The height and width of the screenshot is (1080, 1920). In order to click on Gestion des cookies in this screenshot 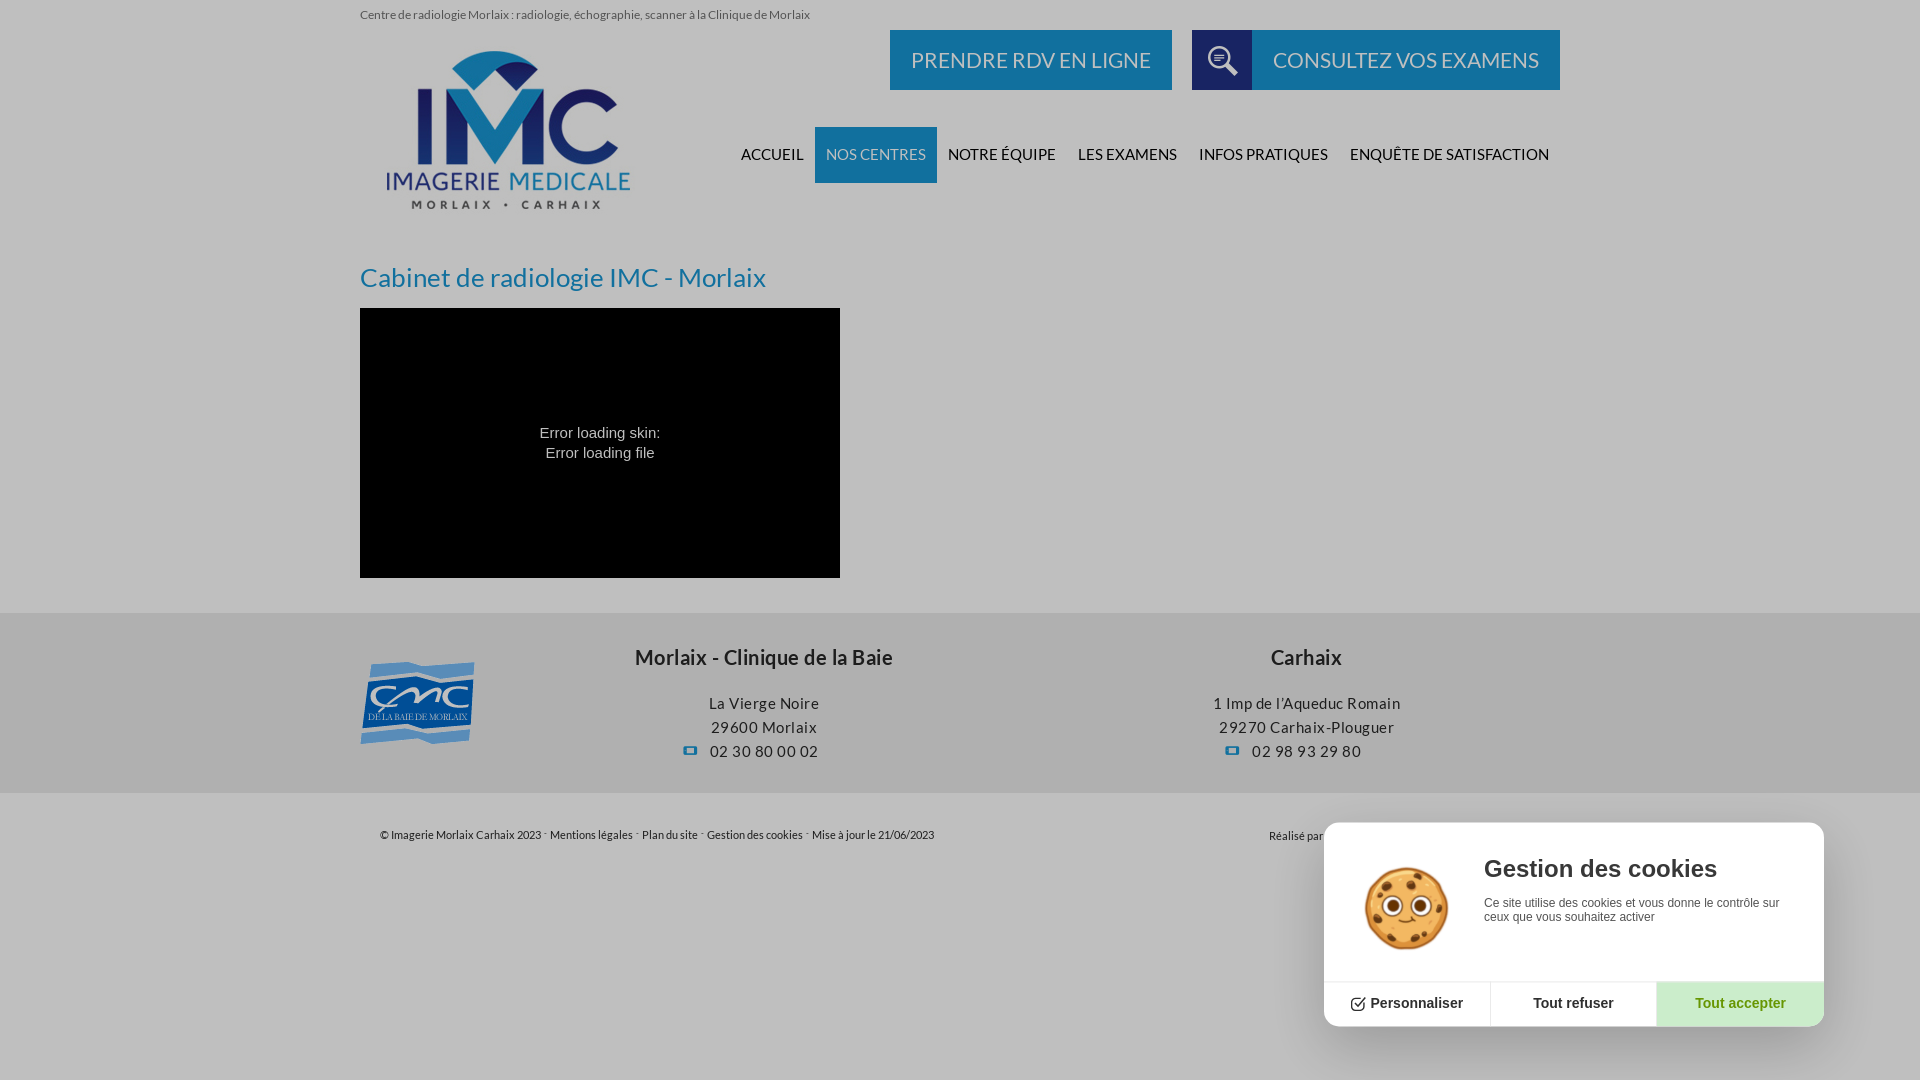, I will do `click(755, 834)`.